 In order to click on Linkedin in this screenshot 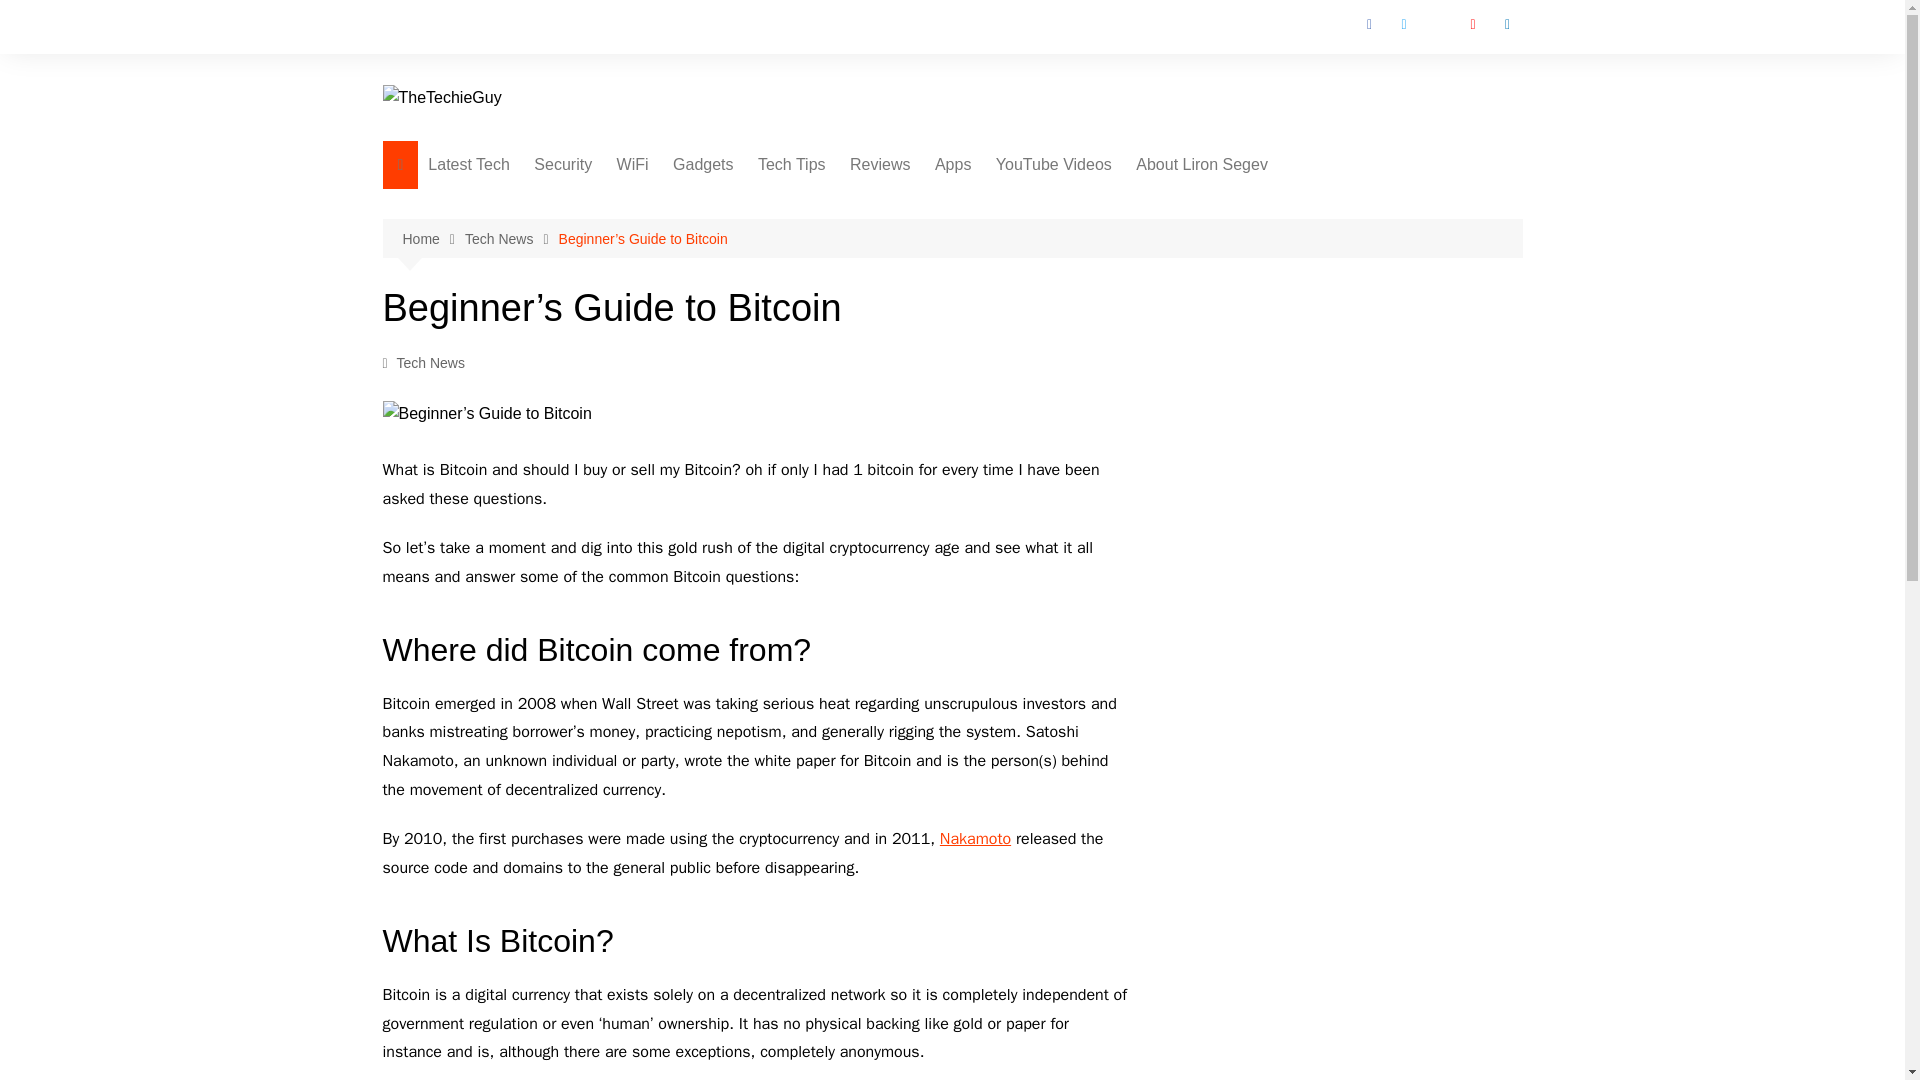, I will do `click(1506, 24)`.